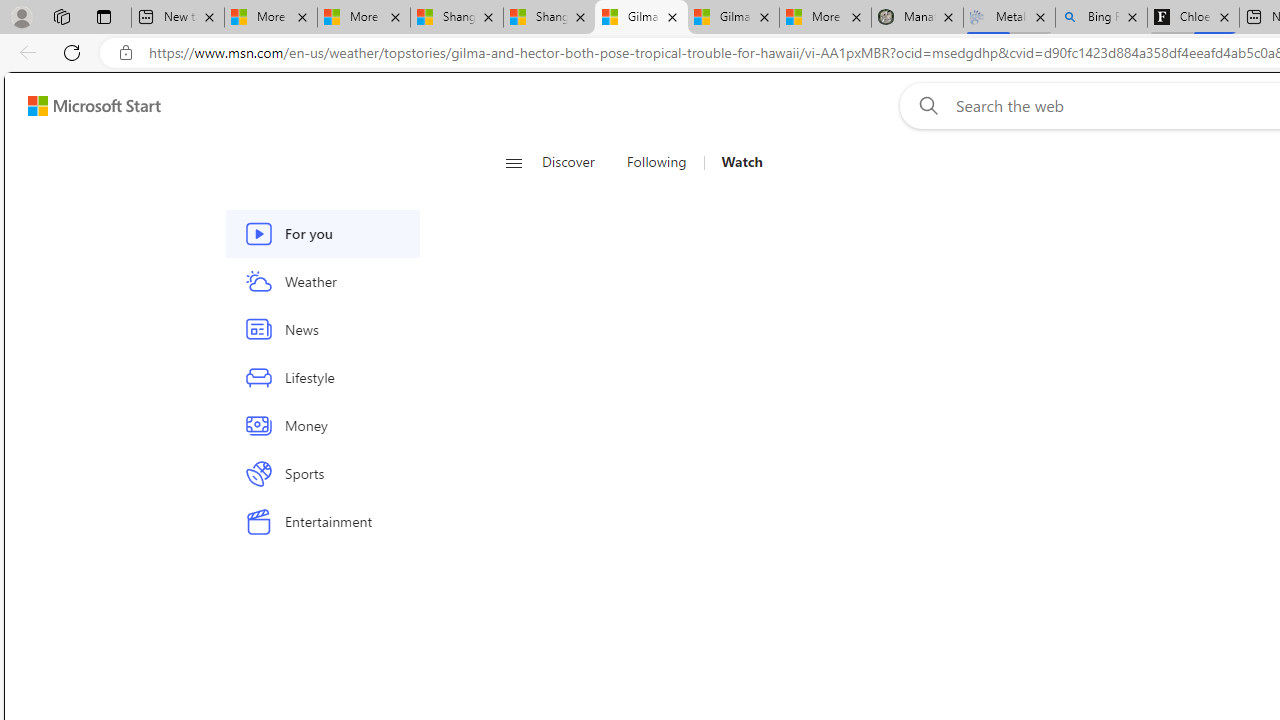 Image resolution: width=1280 pixels, height=720 pixels. Describe the element at coordinates (734, 162) in the screenshot. I see `Watch` at that location.